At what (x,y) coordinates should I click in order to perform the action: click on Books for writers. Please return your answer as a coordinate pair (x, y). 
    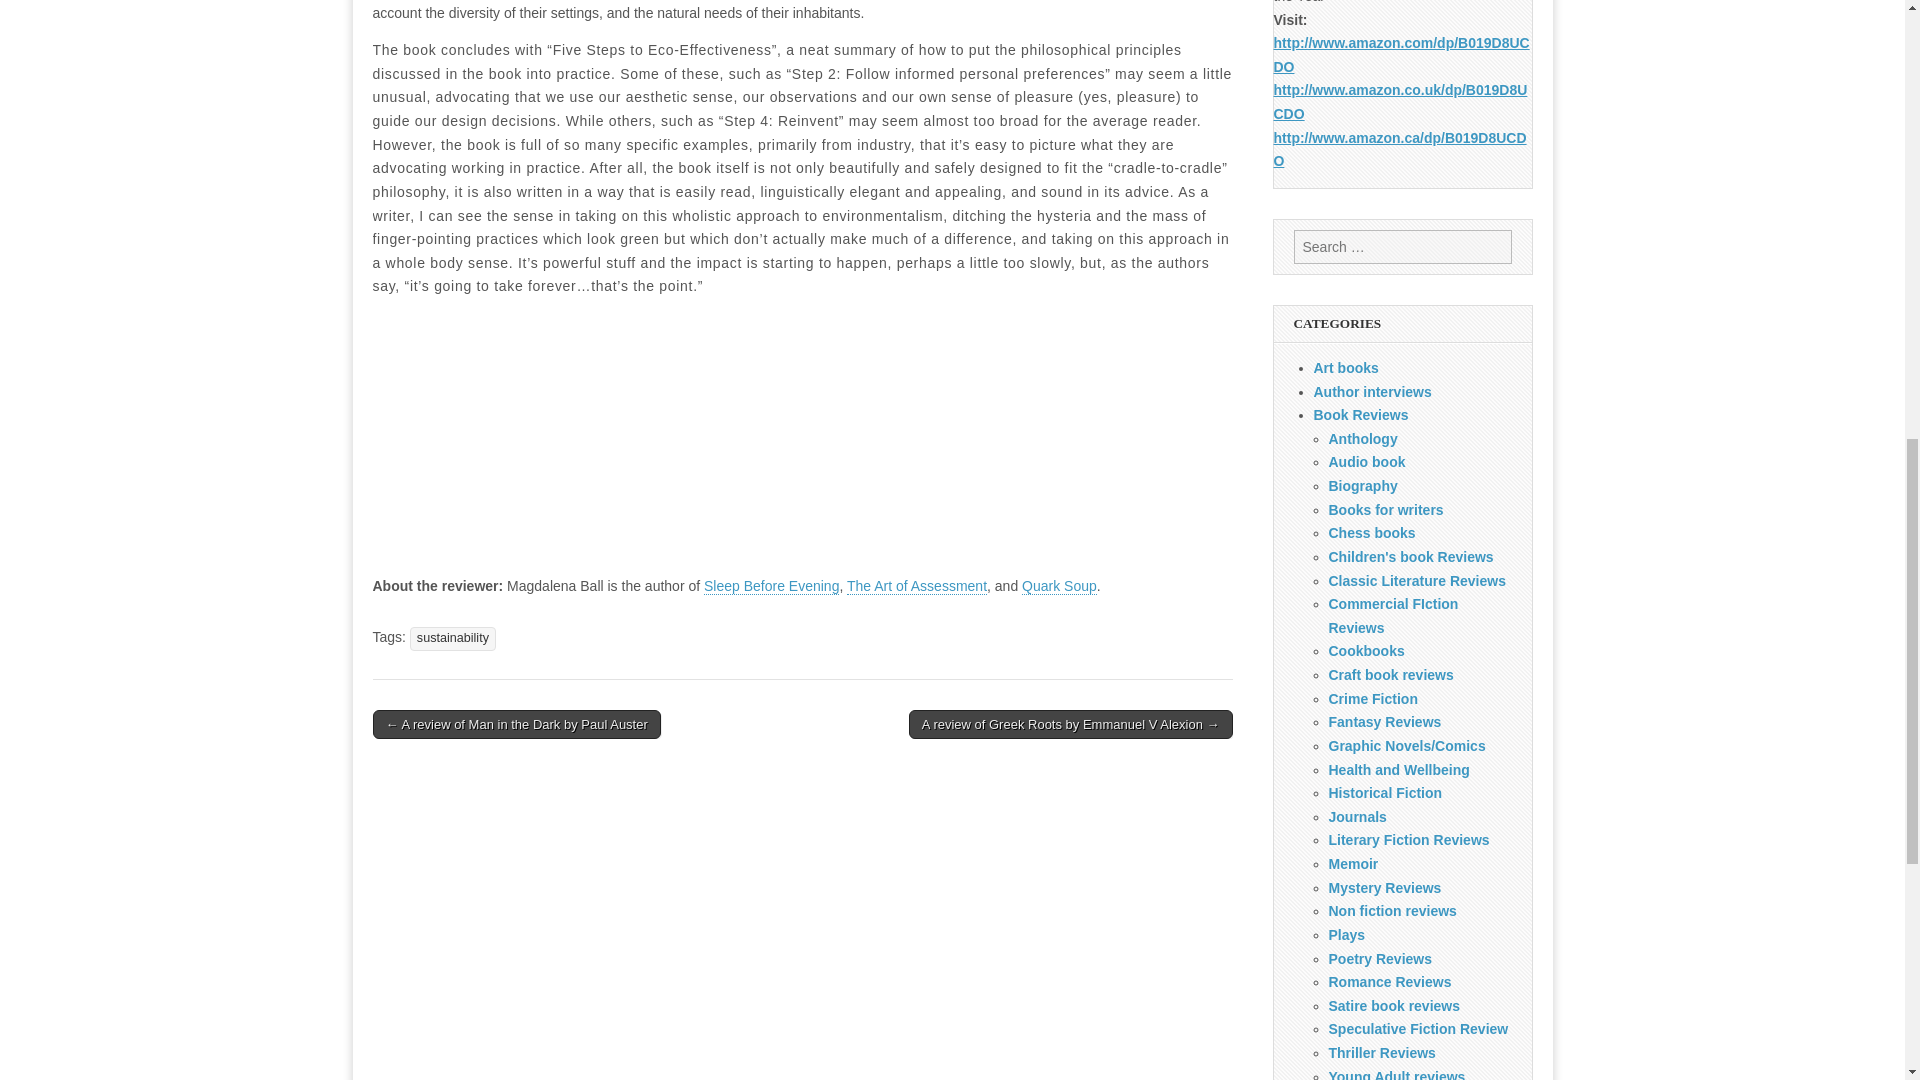
    Looking at the image, I should click on (1386, 510).